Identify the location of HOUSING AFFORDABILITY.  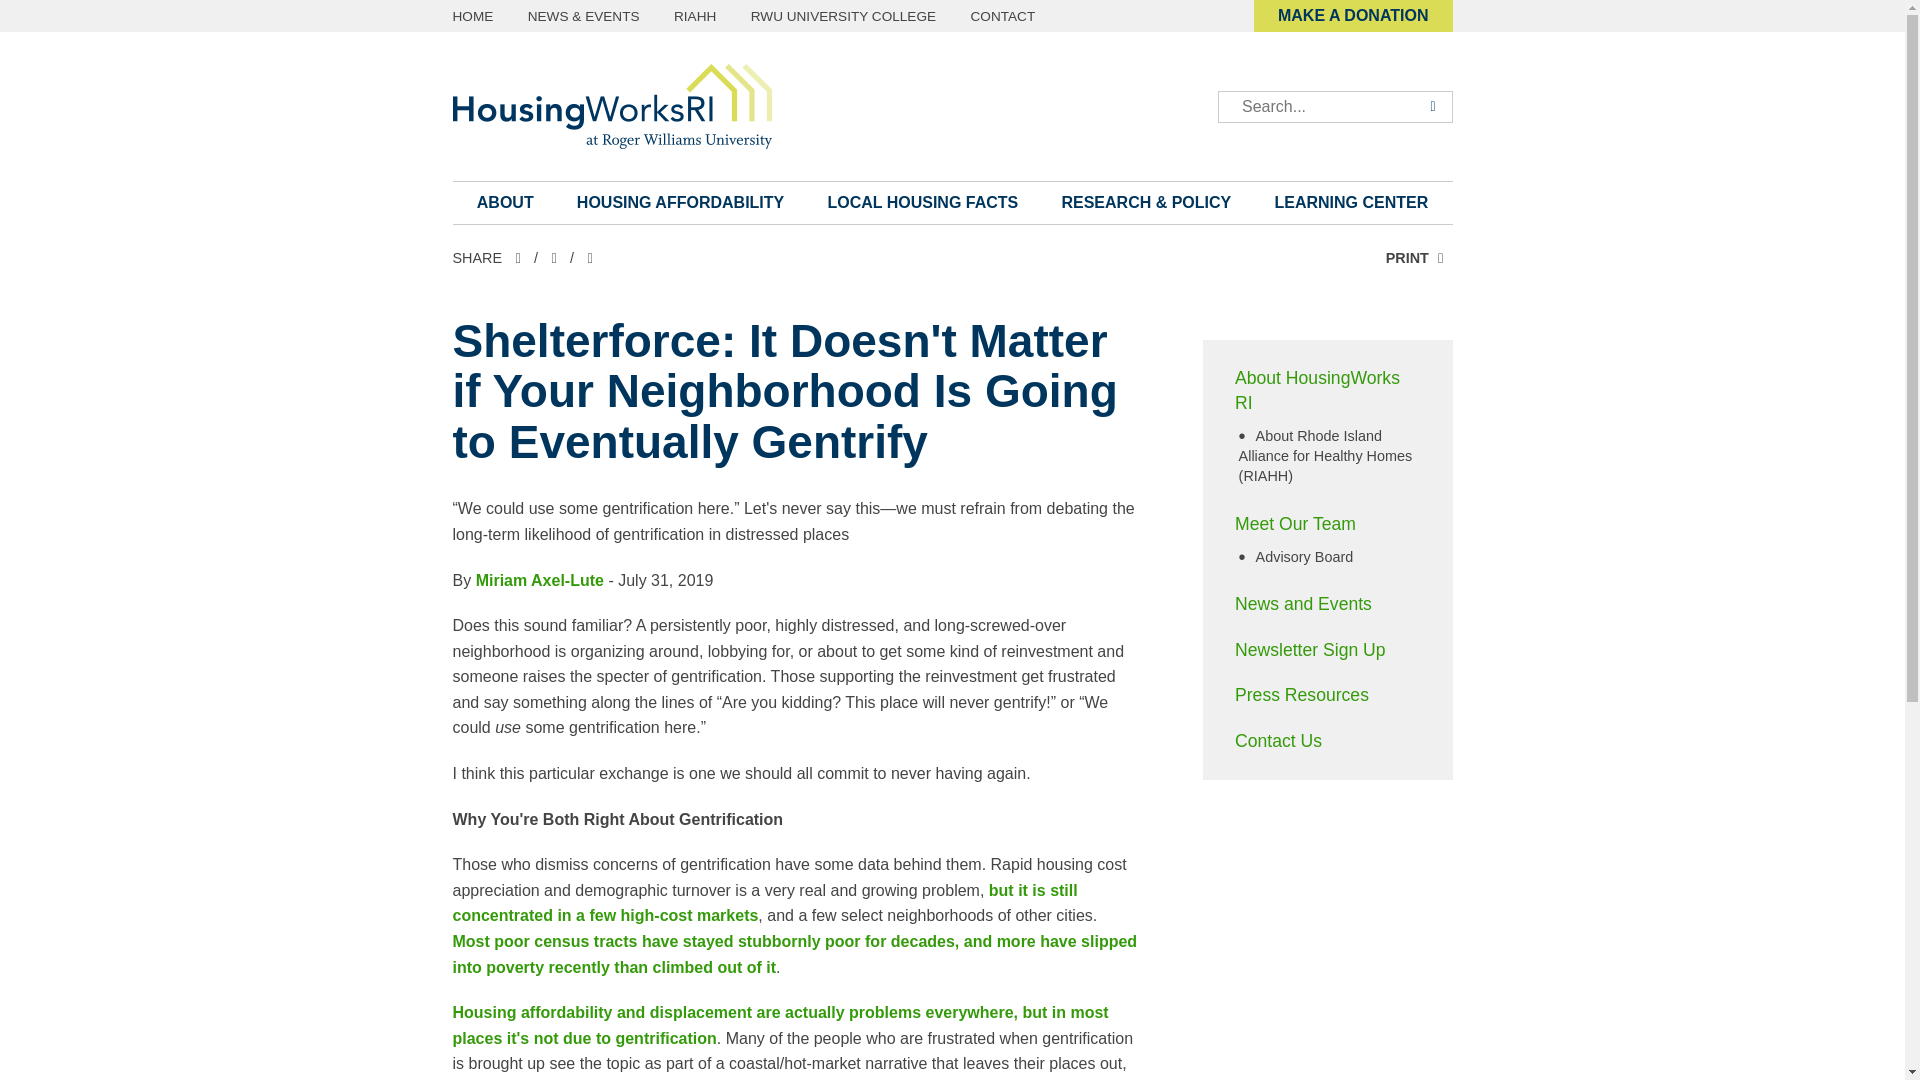
(680, 202).